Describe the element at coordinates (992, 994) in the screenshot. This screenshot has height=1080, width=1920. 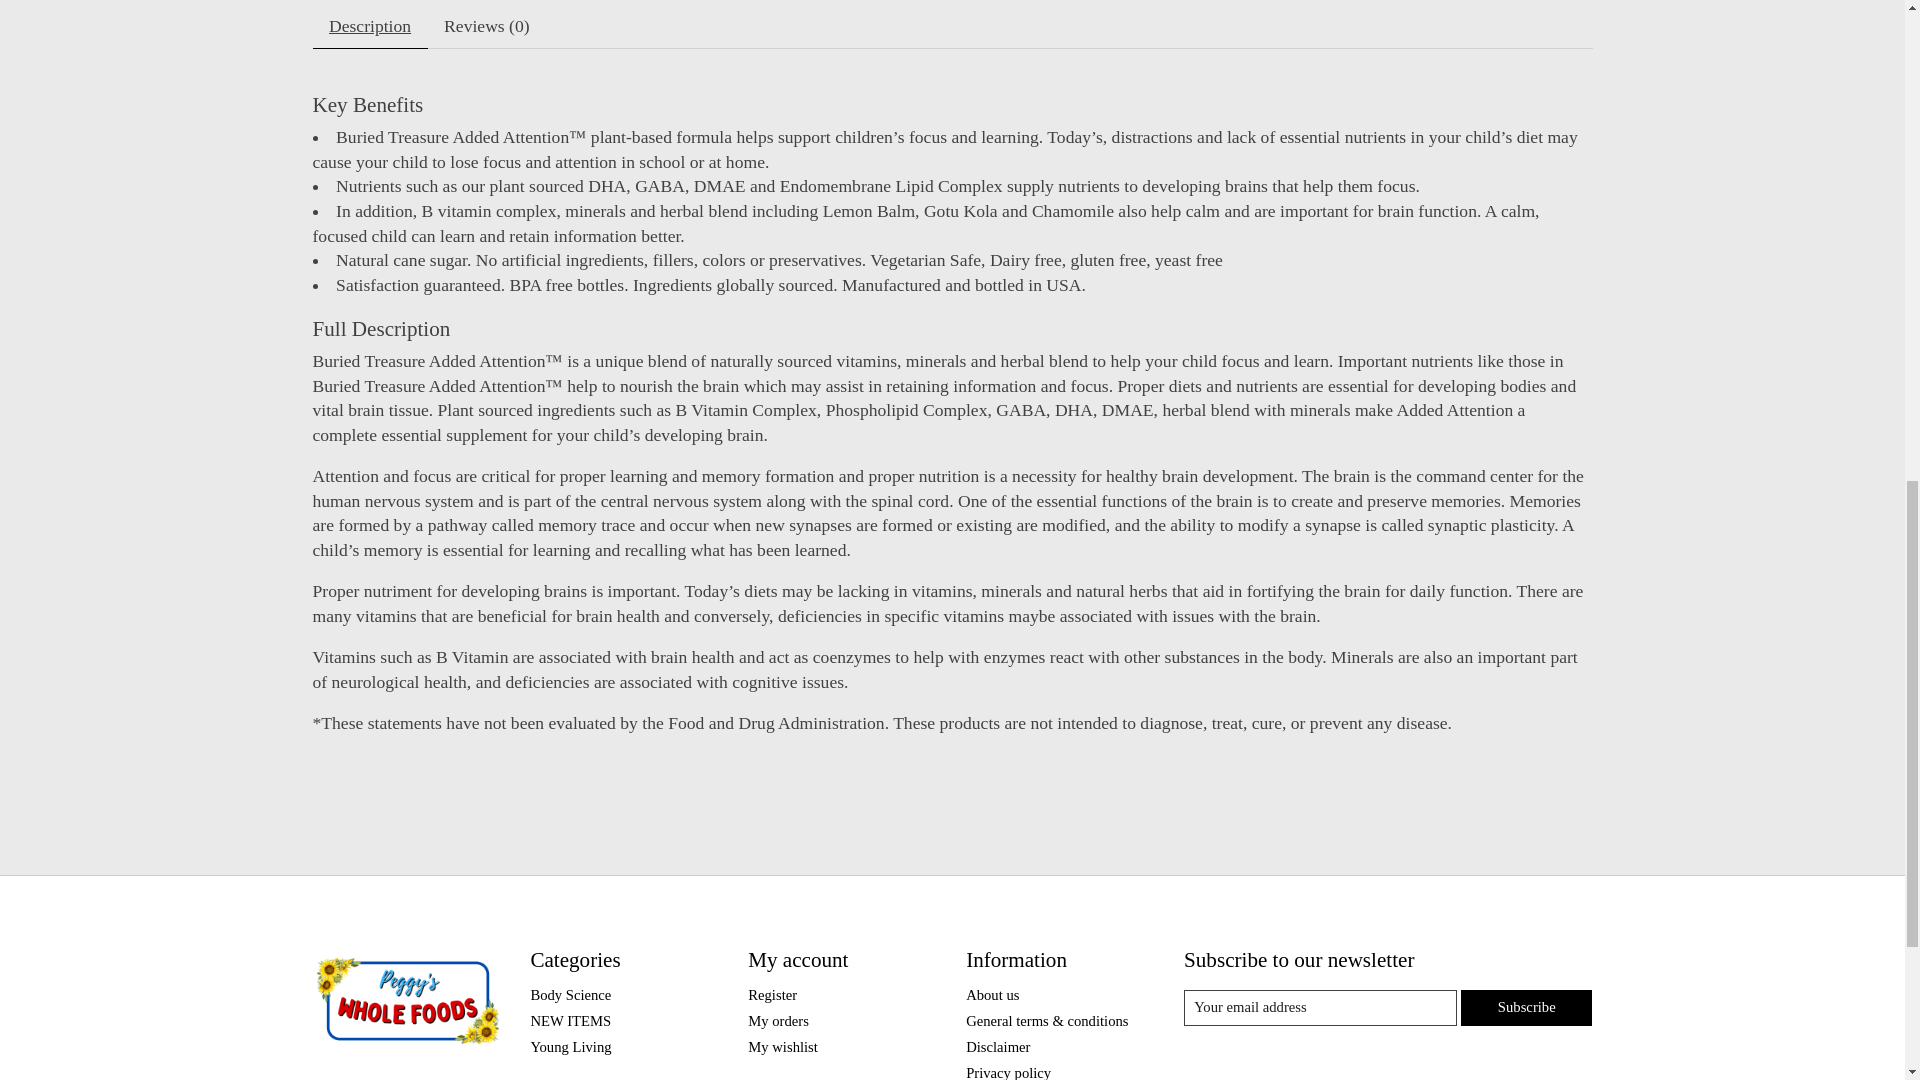
I see `About us` at that location.